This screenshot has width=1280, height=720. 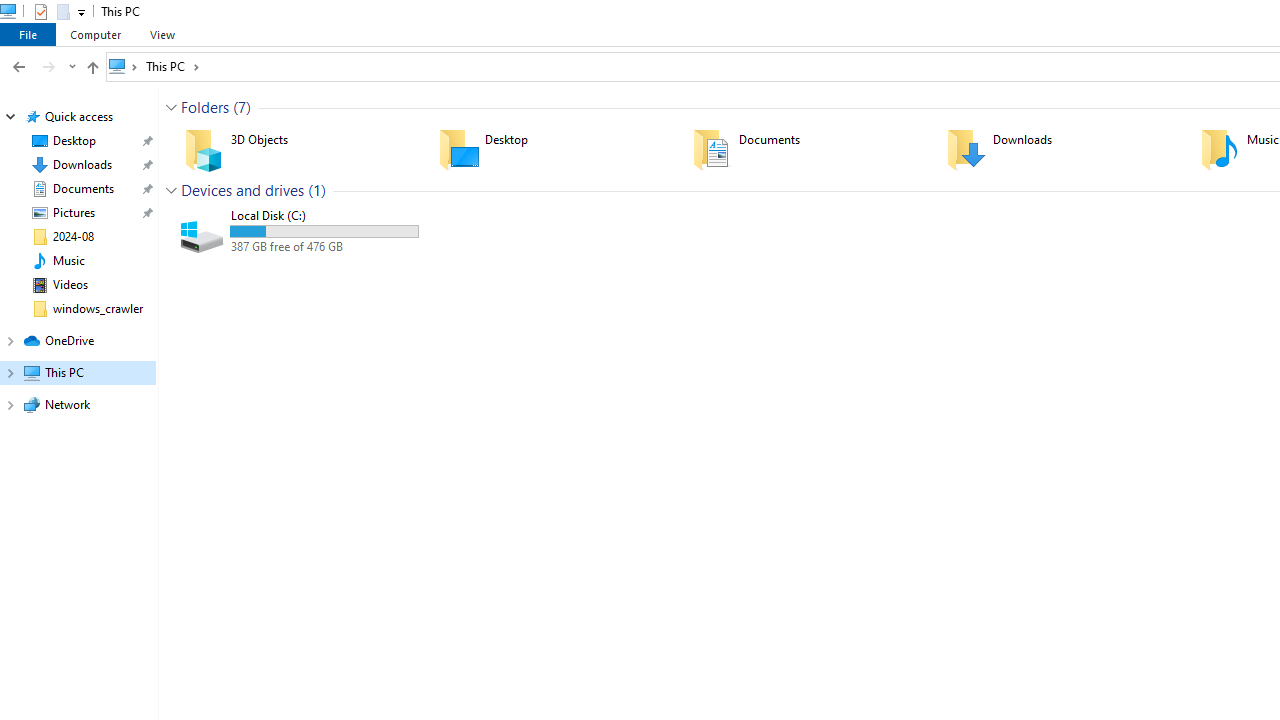 What do you see at coordinates (49, 66) in the screenshot?
I see `Forward (Alt + Right Arrow)` at bounding box center [49, 66].